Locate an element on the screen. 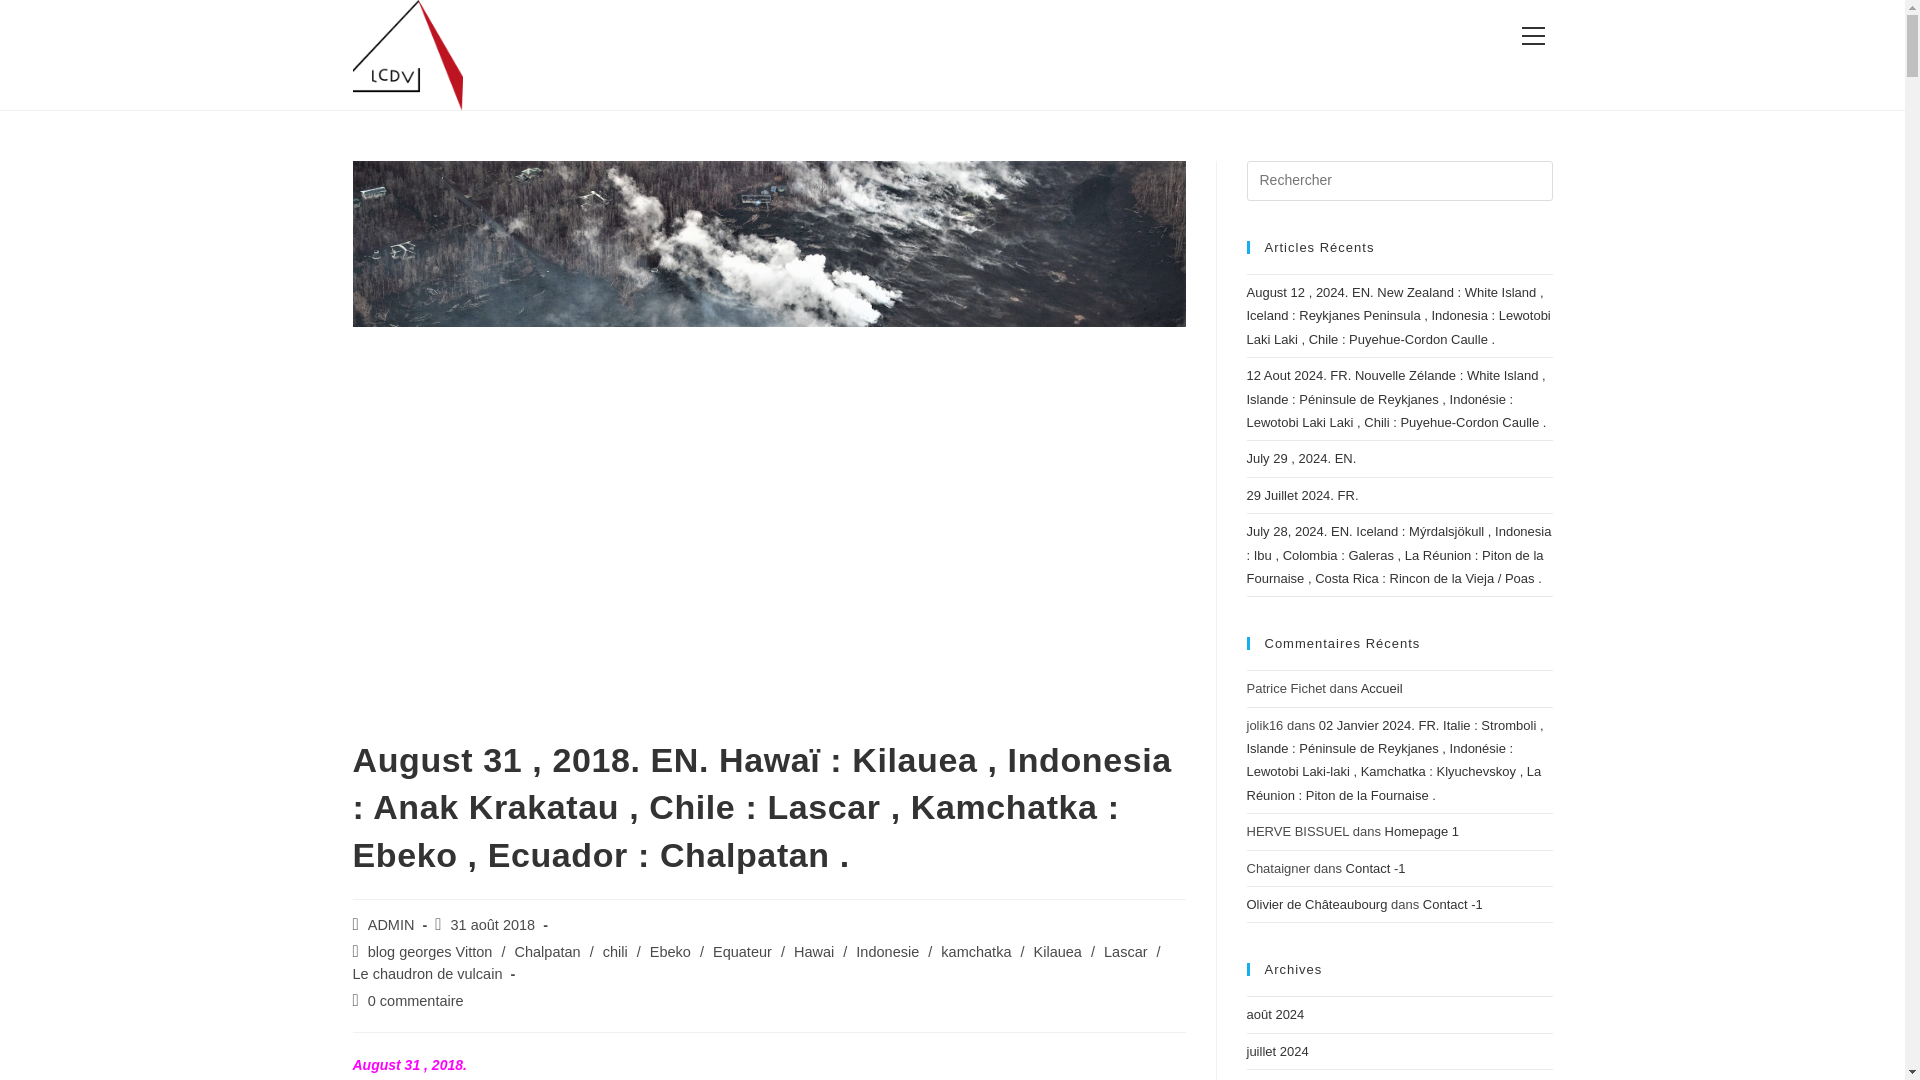  0 commentaire is located at coordinates (416, 1000).